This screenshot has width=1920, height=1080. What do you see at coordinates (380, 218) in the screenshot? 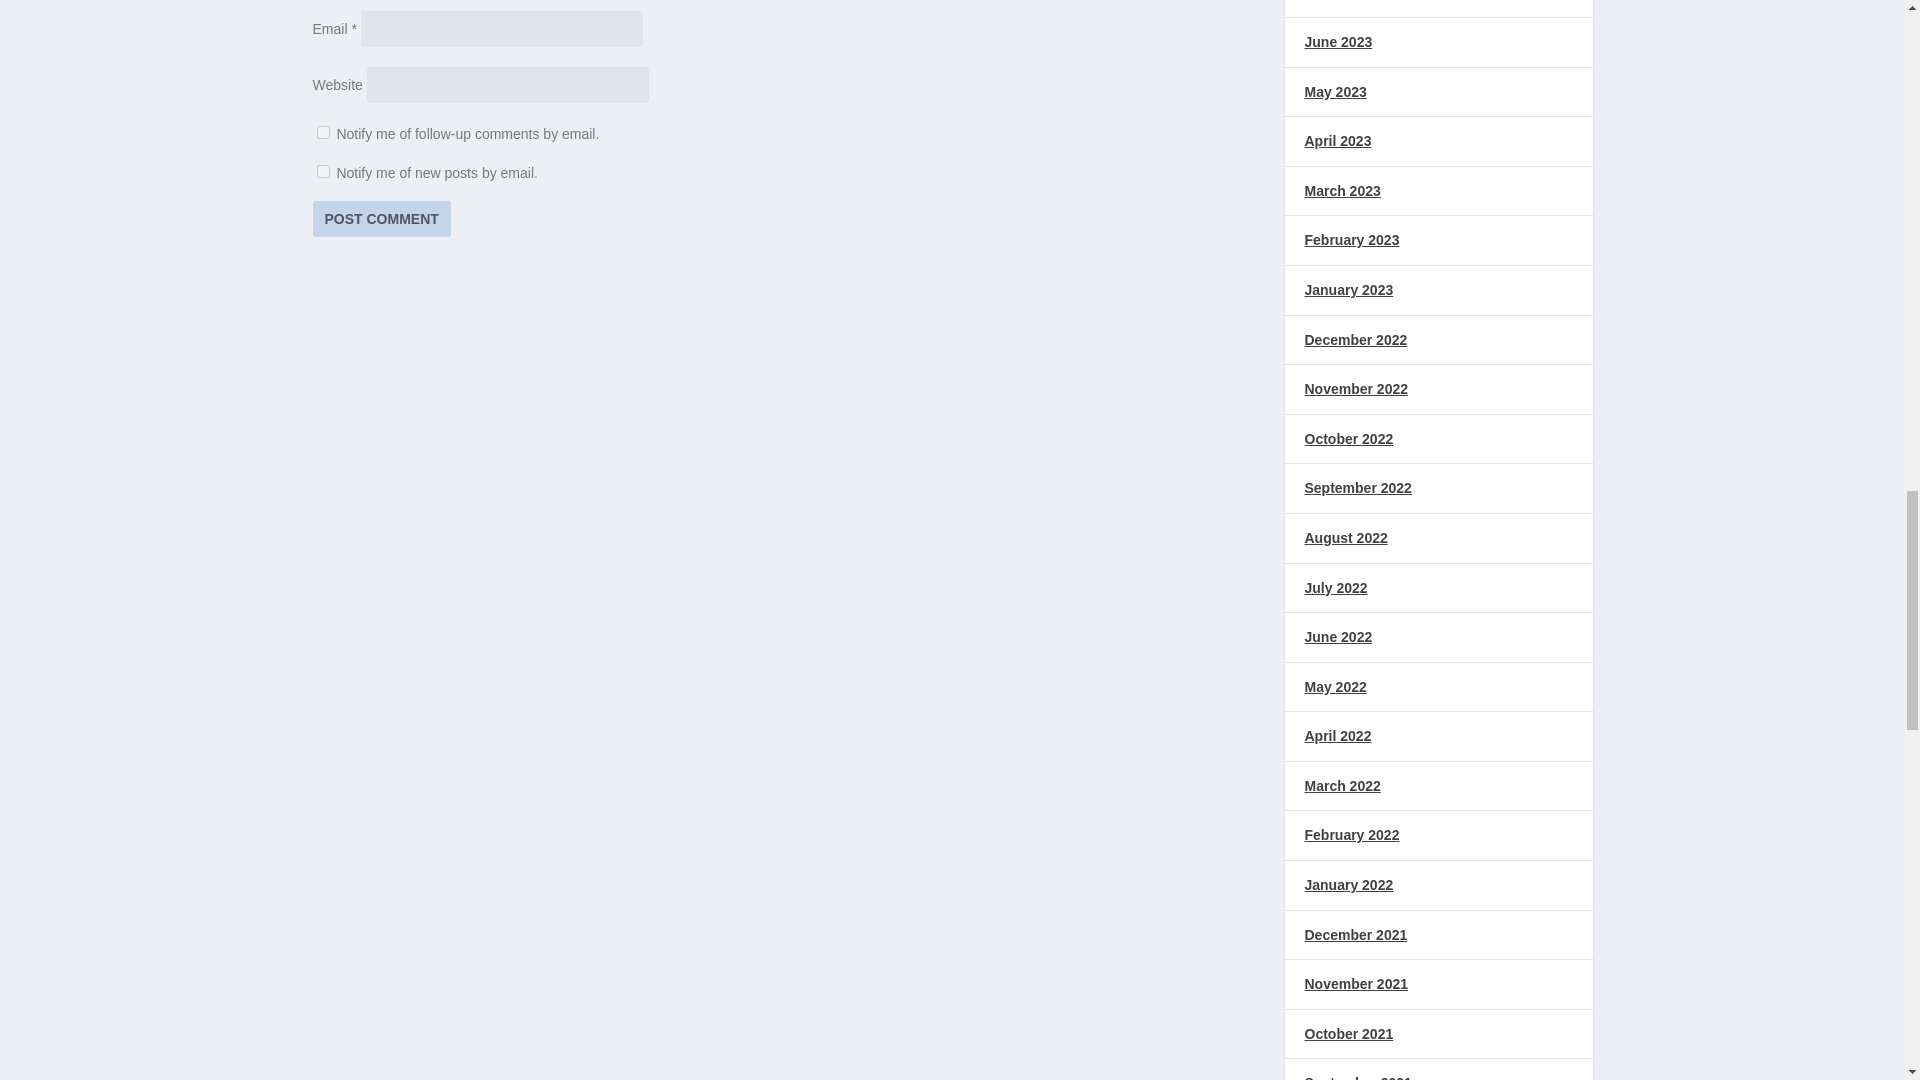
I see `Post Comment` at bounding box center [380, 218].